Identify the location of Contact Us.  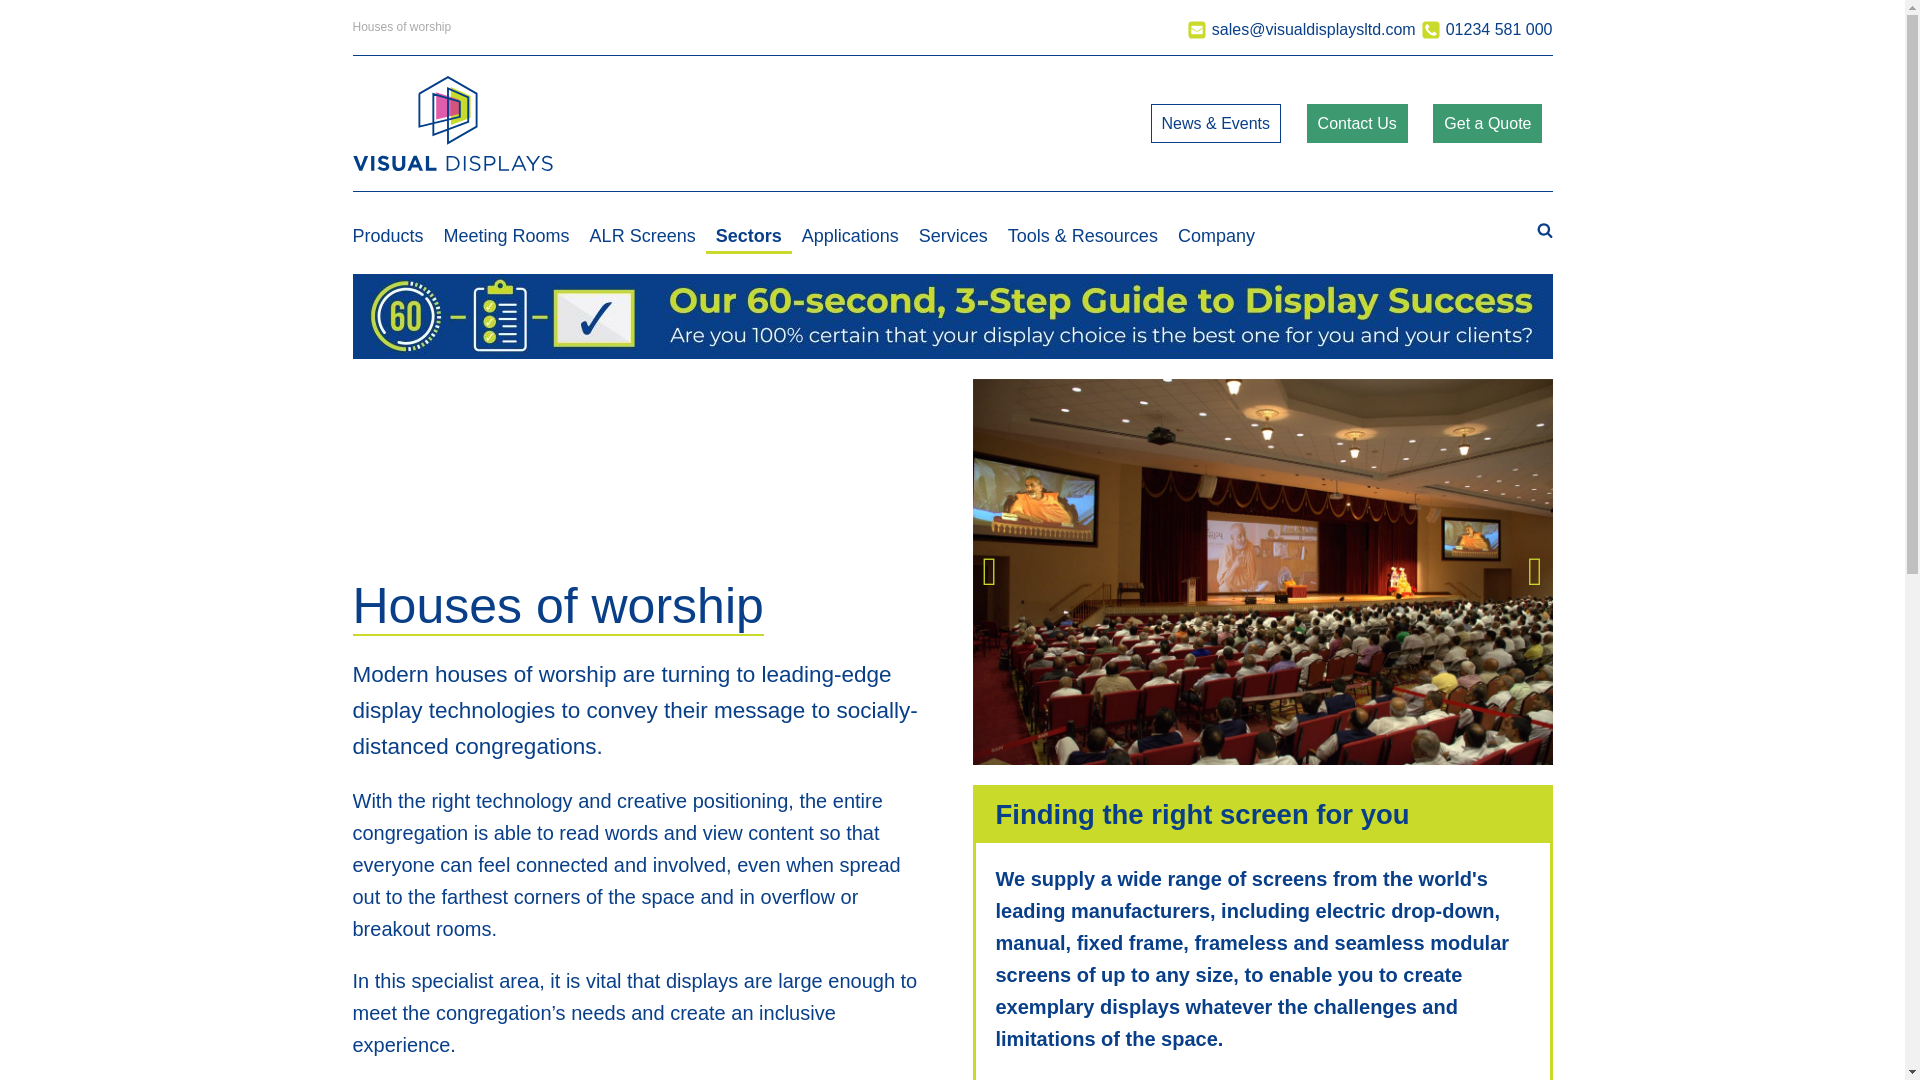
(1357, 123).